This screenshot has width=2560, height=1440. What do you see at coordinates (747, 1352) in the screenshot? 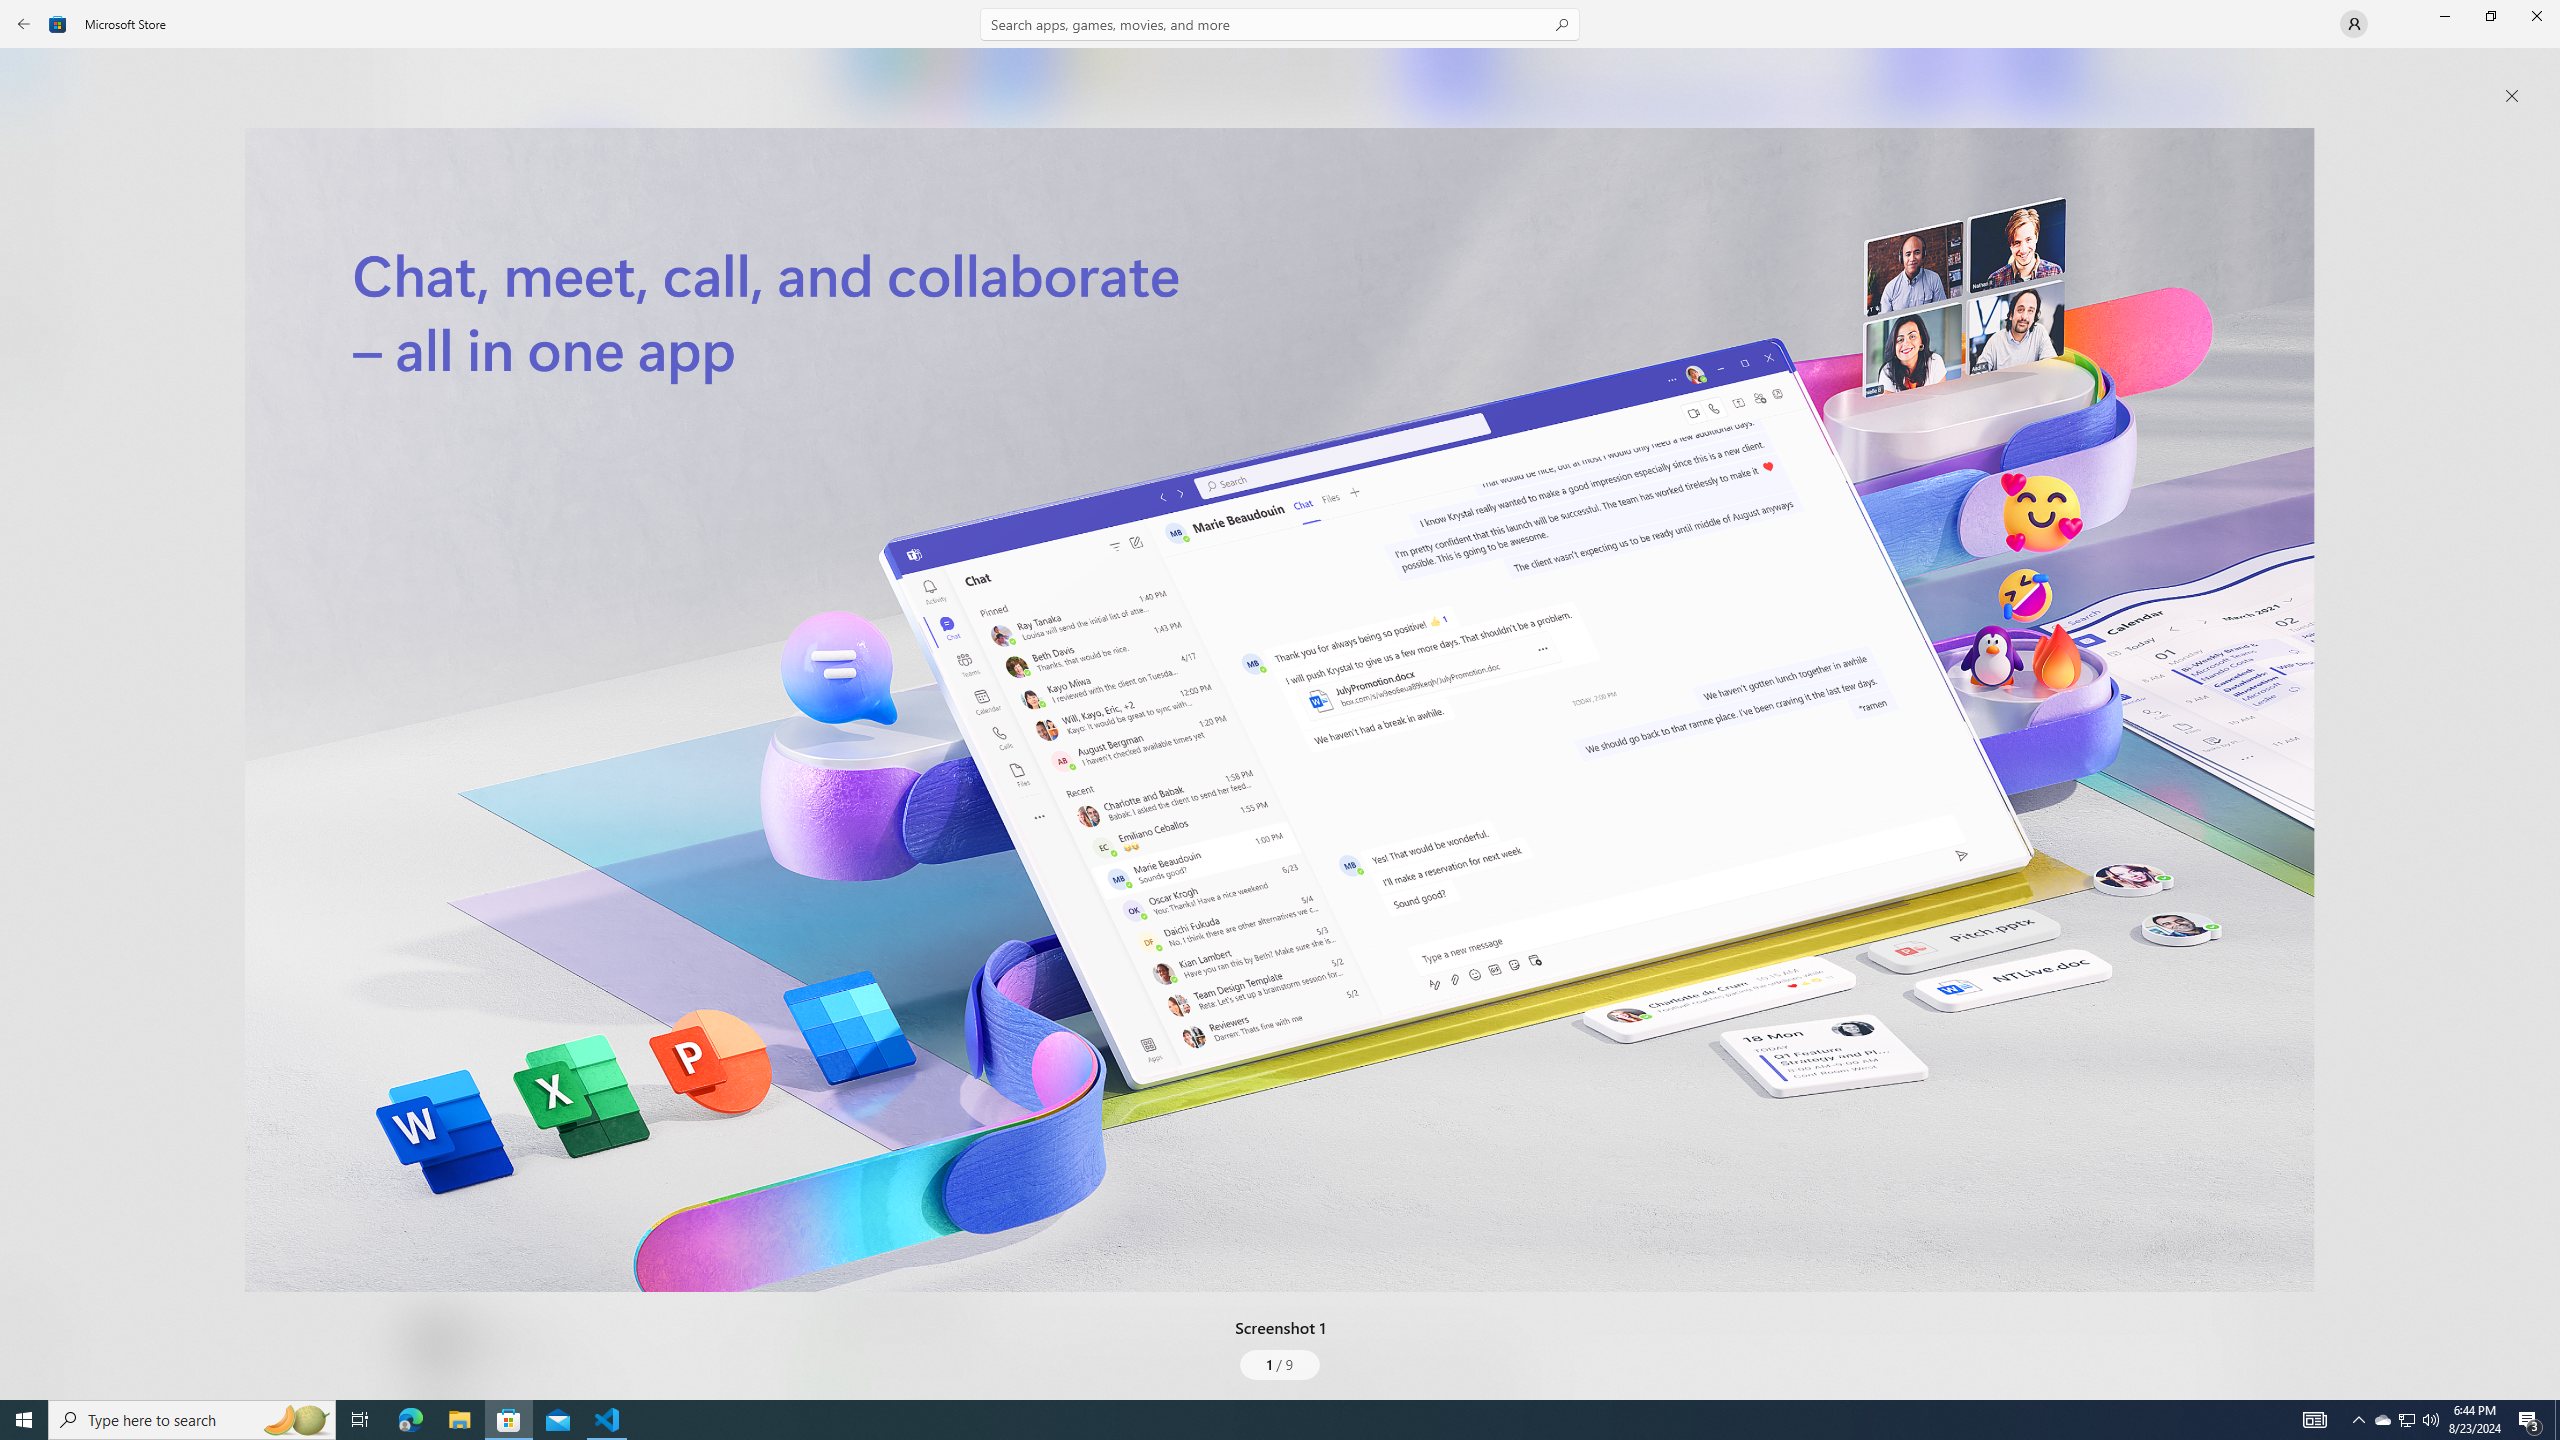
I see `Share` at bounding box center [747, 1352].